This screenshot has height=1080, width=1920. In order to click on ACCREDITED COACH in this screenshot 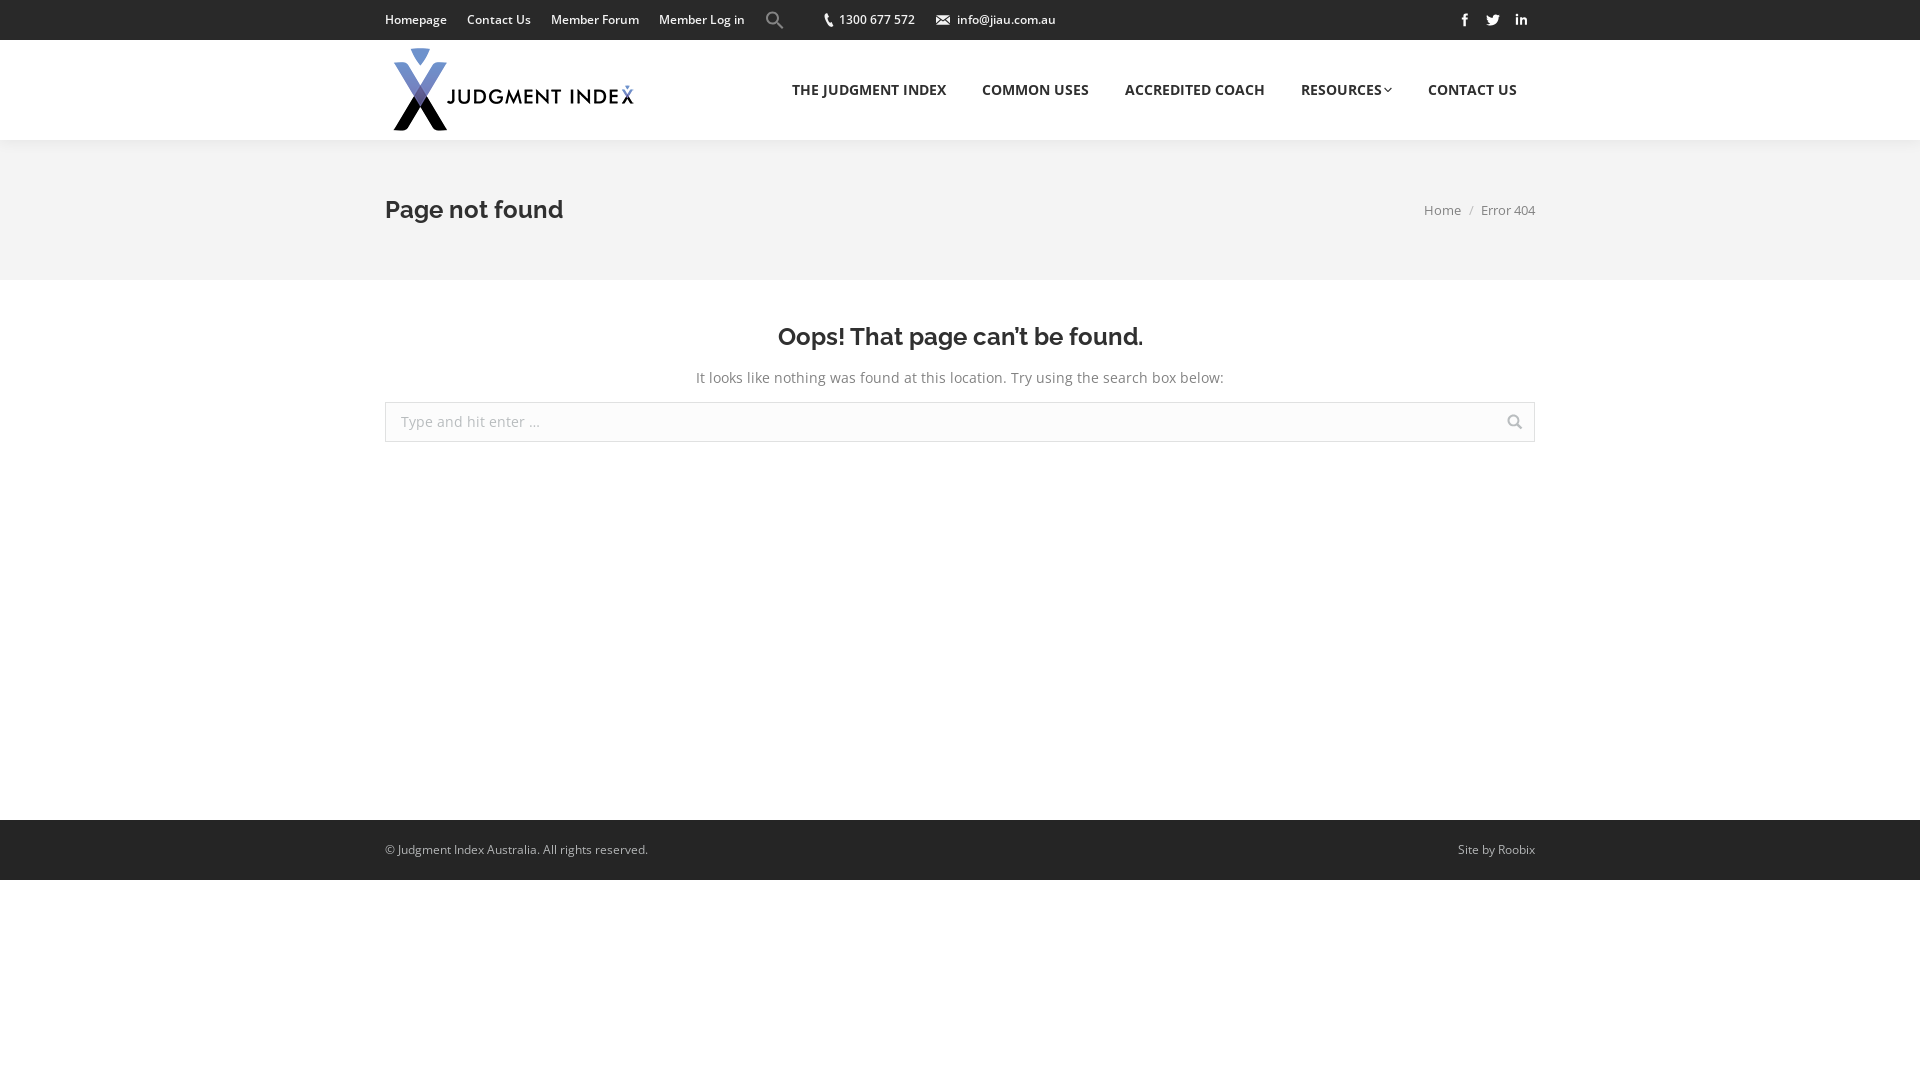, I will do `click(1195, 90)`.